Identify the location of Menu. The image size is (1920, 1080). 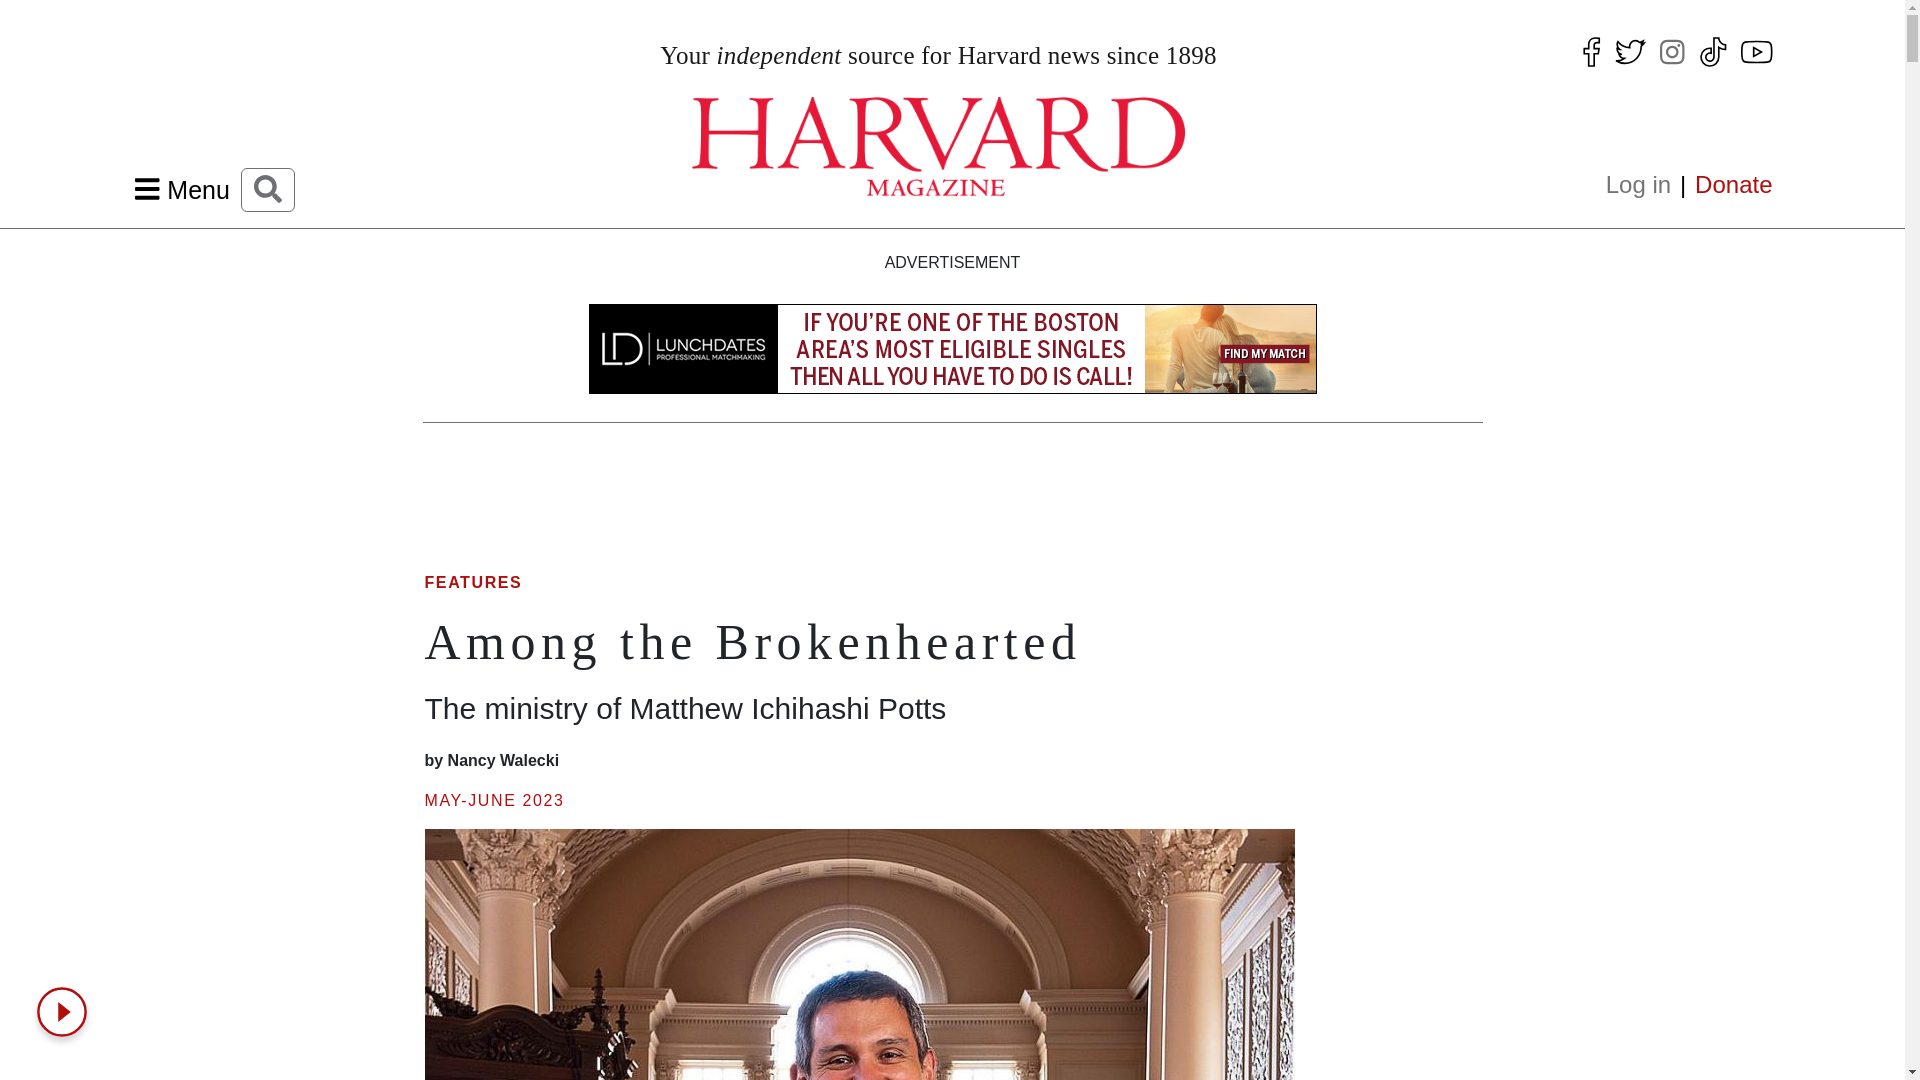
(182, 190).